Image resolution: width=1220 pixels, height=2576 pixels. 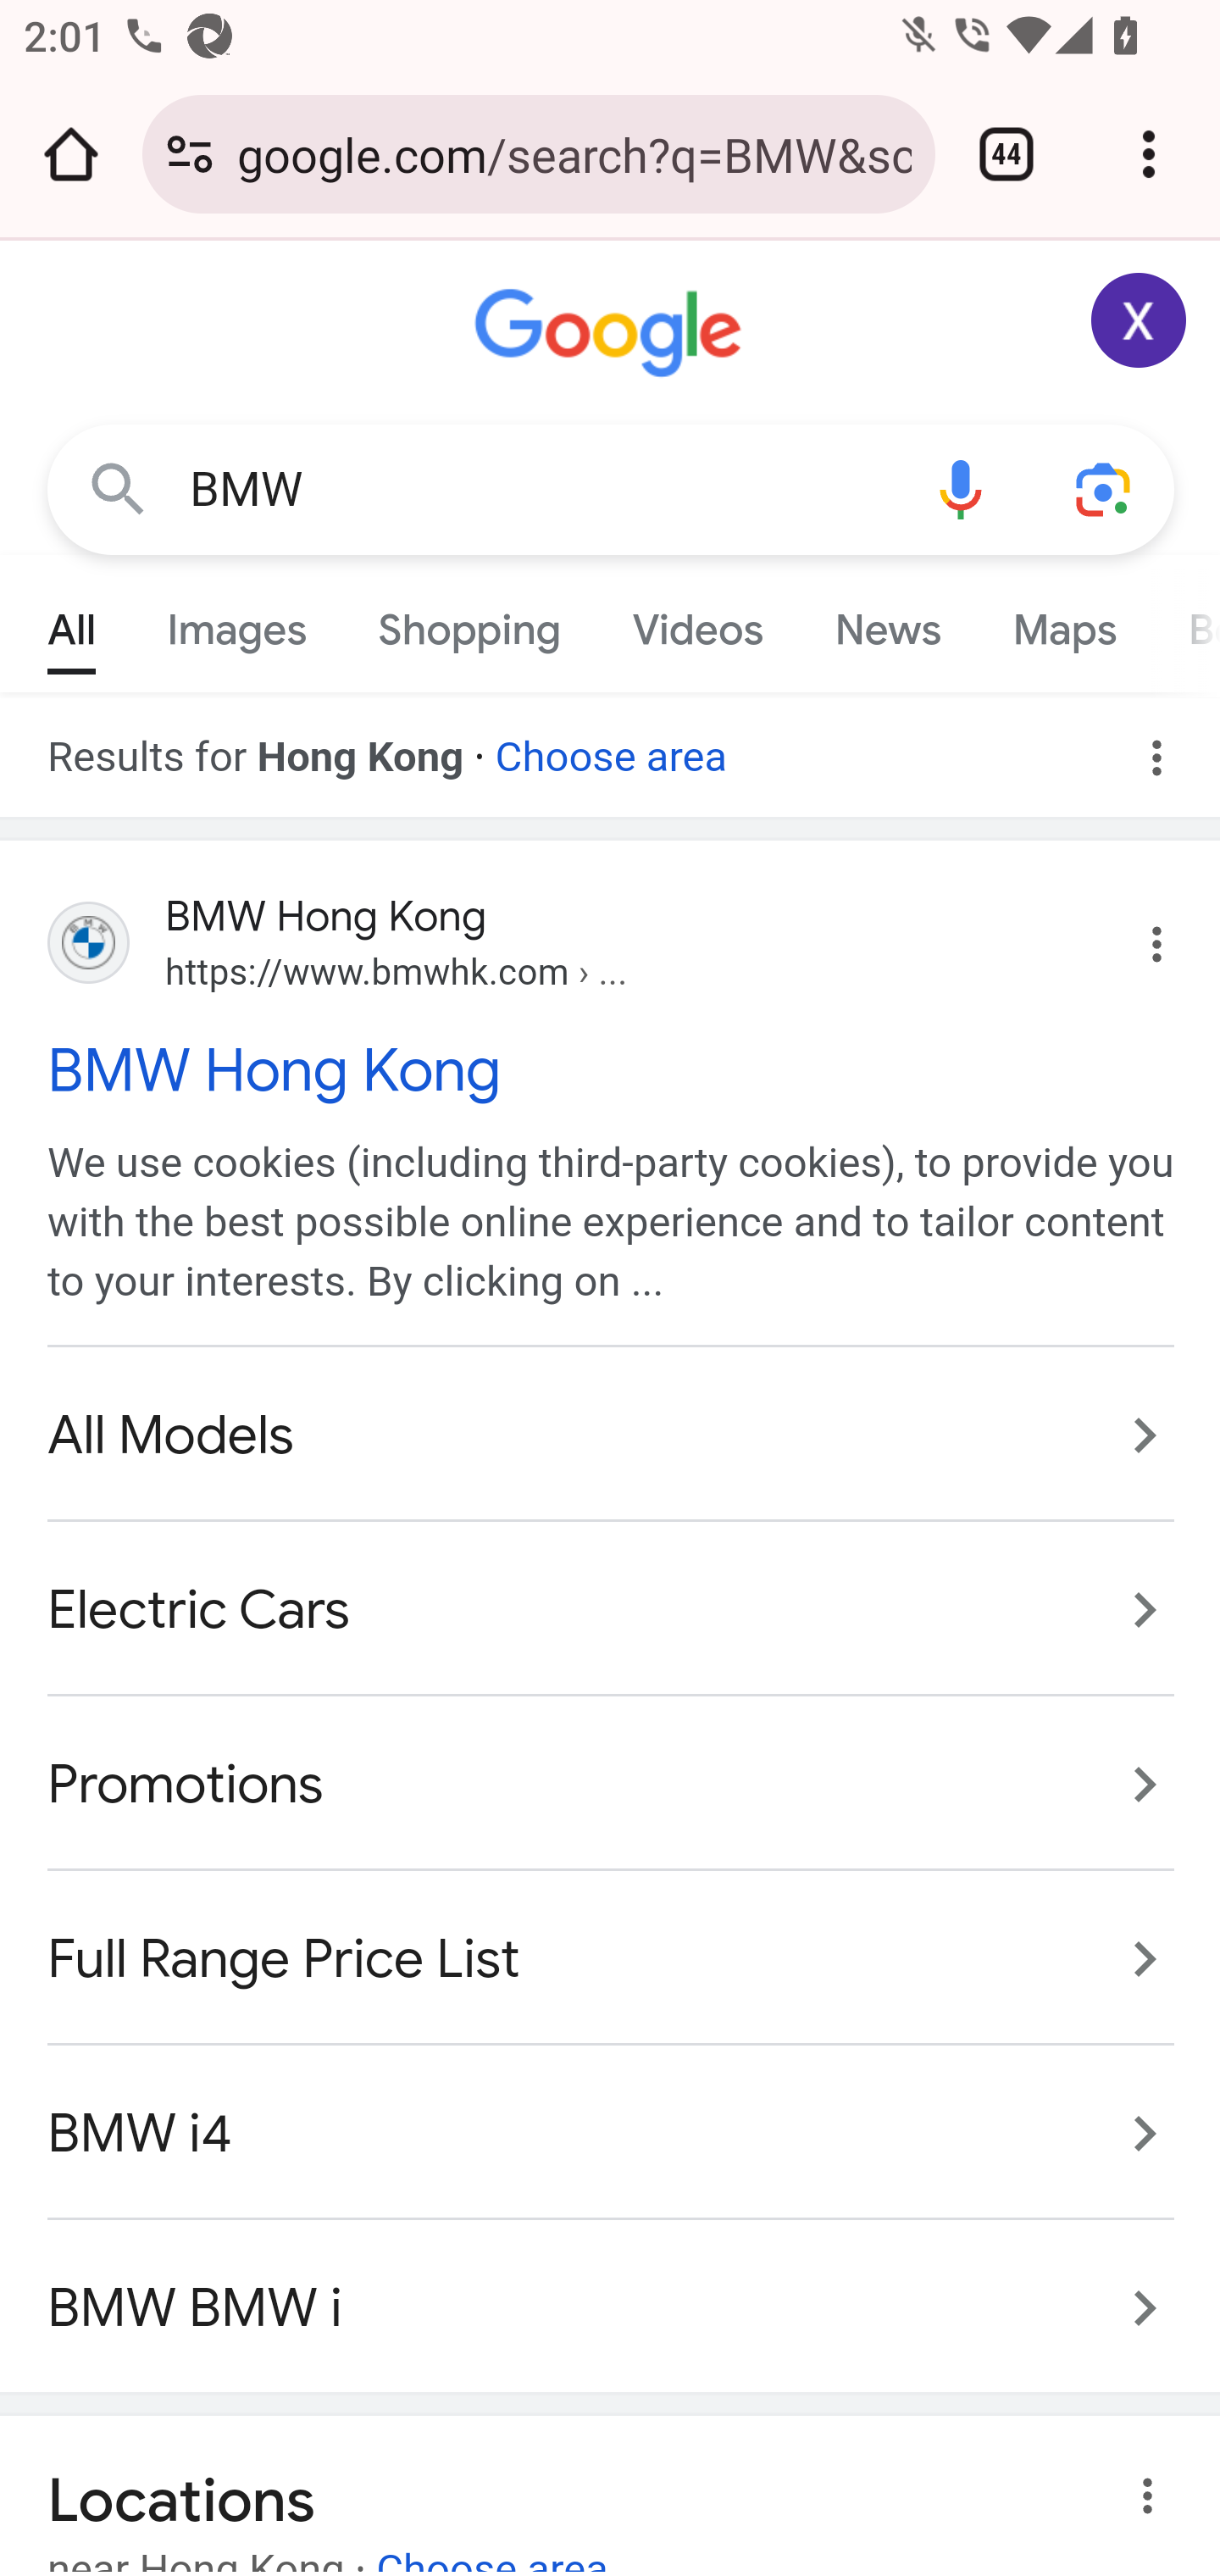 What do you see at coordinates (612, 2132) in the screenshot?
I see `BMW i4` at bounding box center [612, 2132].